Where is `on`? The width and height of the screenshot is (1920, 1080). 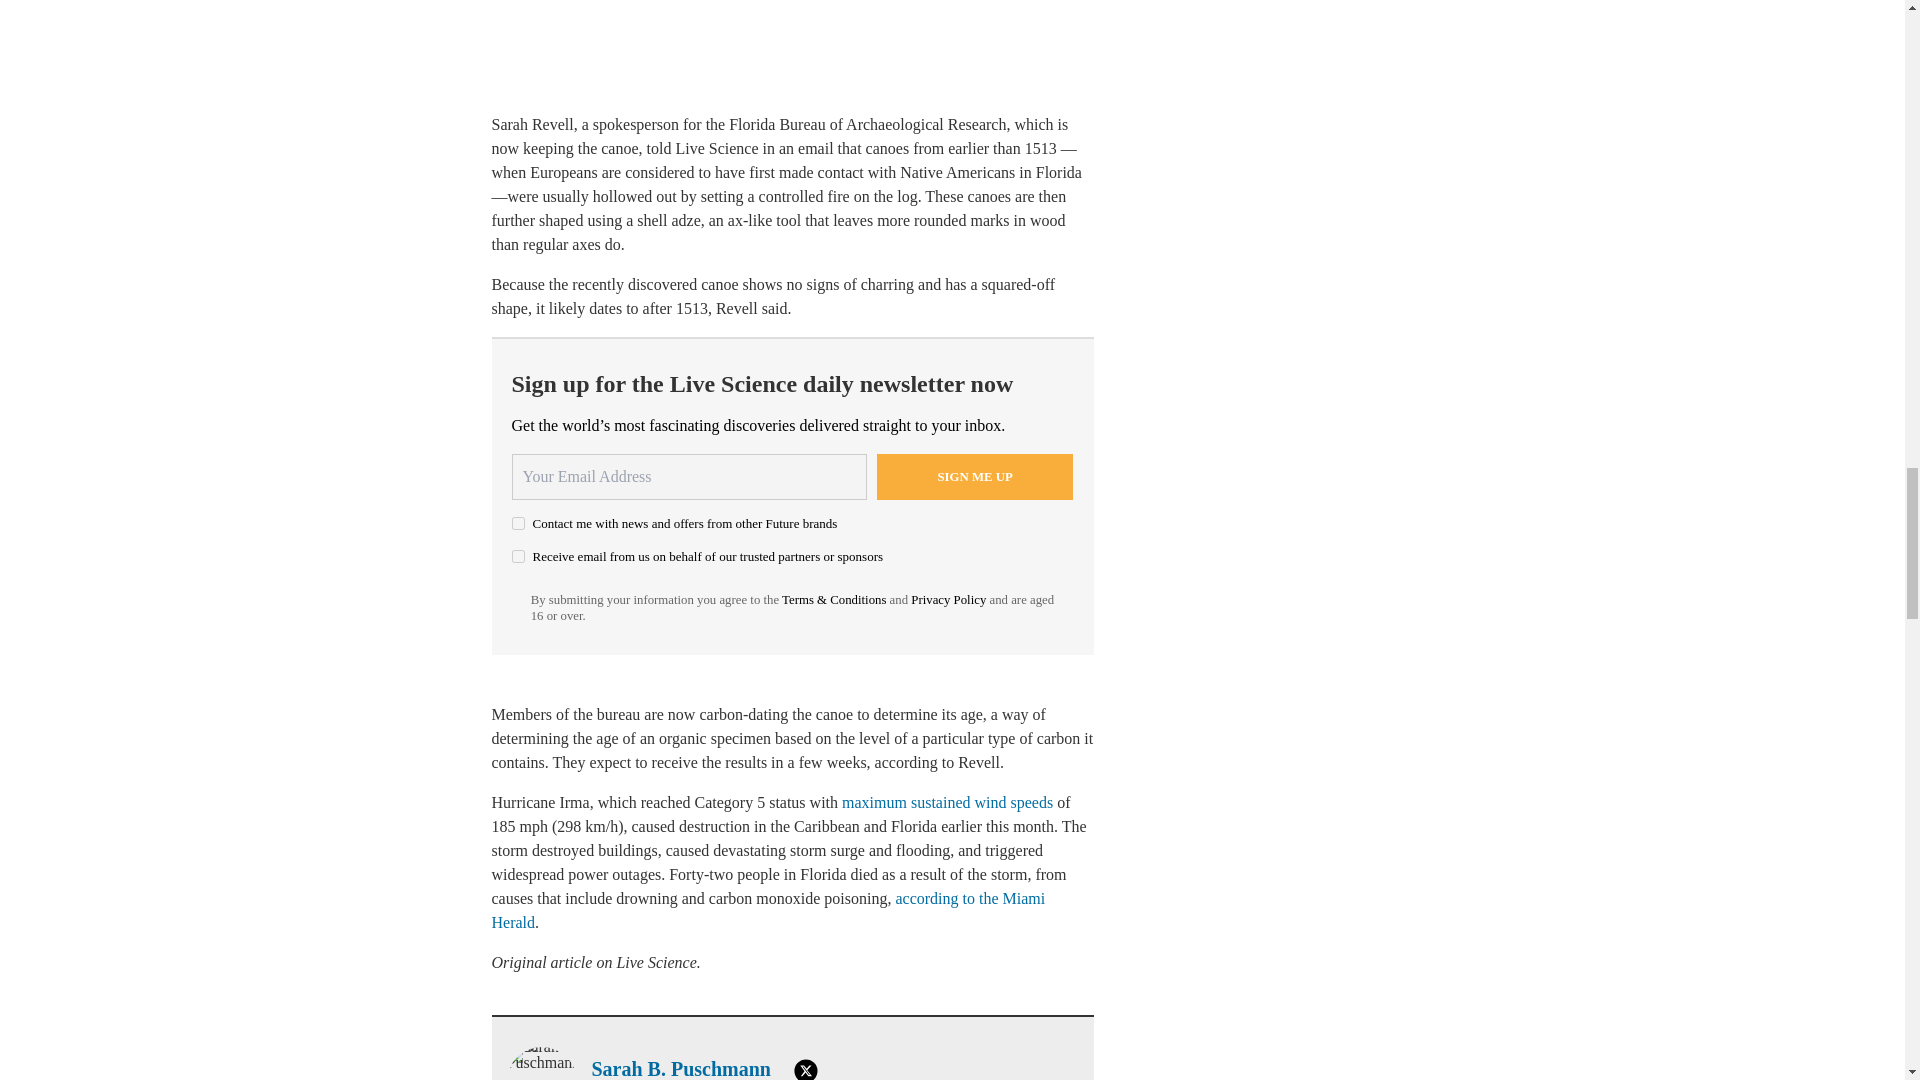 on is located at coordinates (518, 556).